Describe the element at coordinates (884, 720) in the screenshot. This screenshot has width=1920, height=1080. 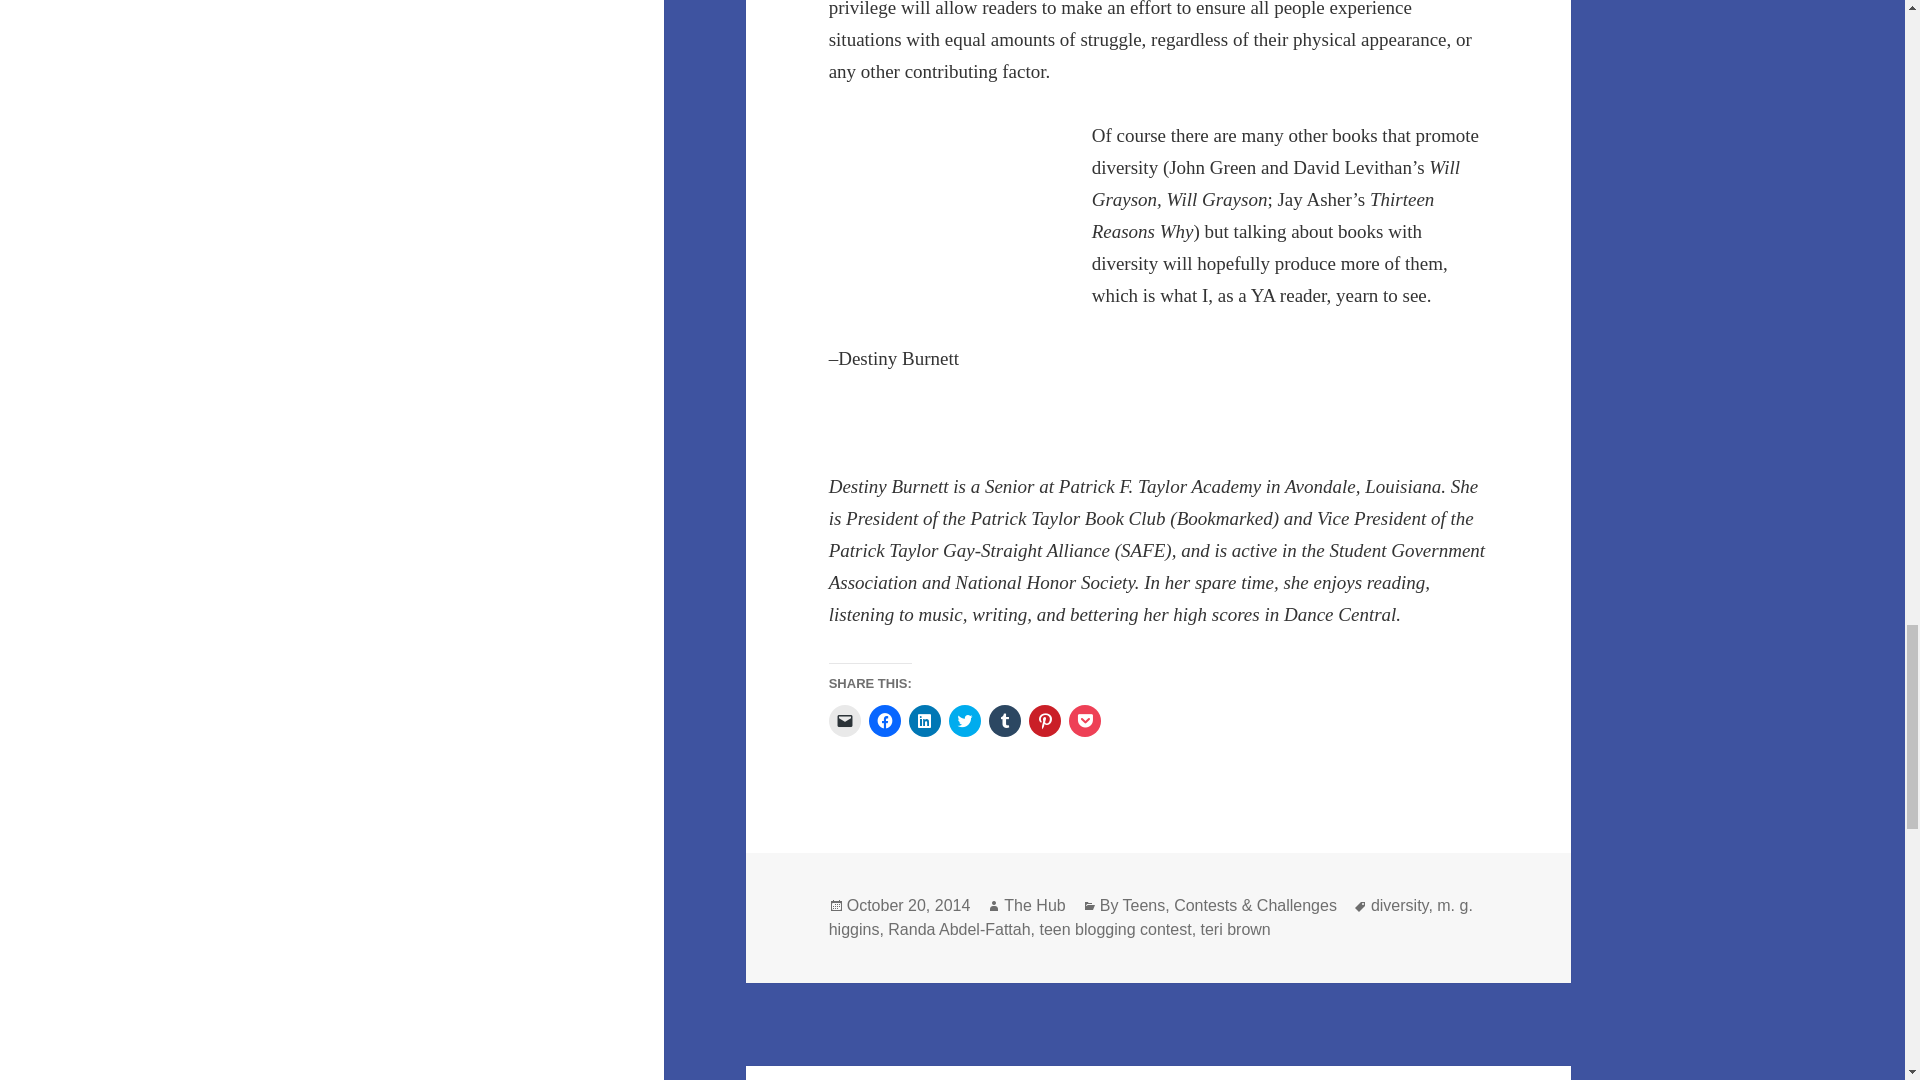
I see `Click to share on Facebook` at that location.